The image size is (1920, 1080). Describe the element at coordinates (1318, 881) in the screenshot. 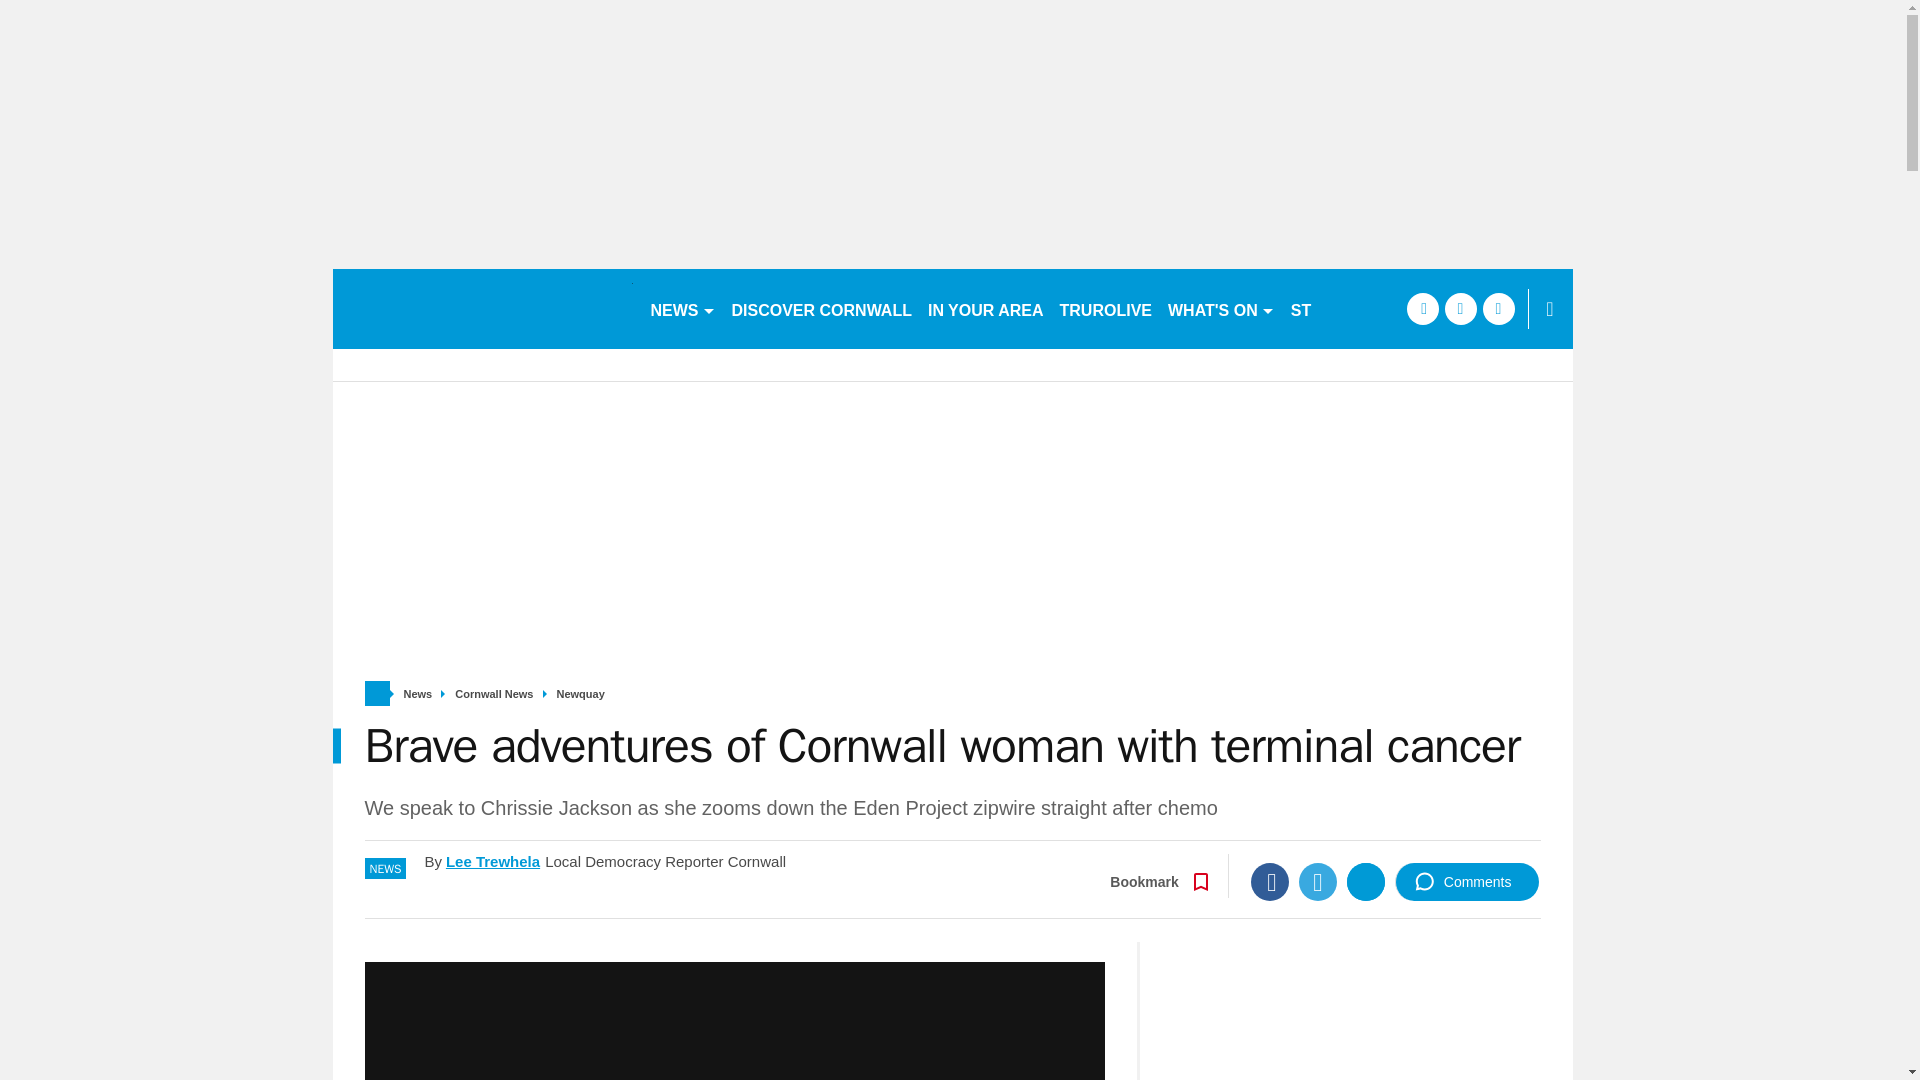

I see `Twitter` at that location.